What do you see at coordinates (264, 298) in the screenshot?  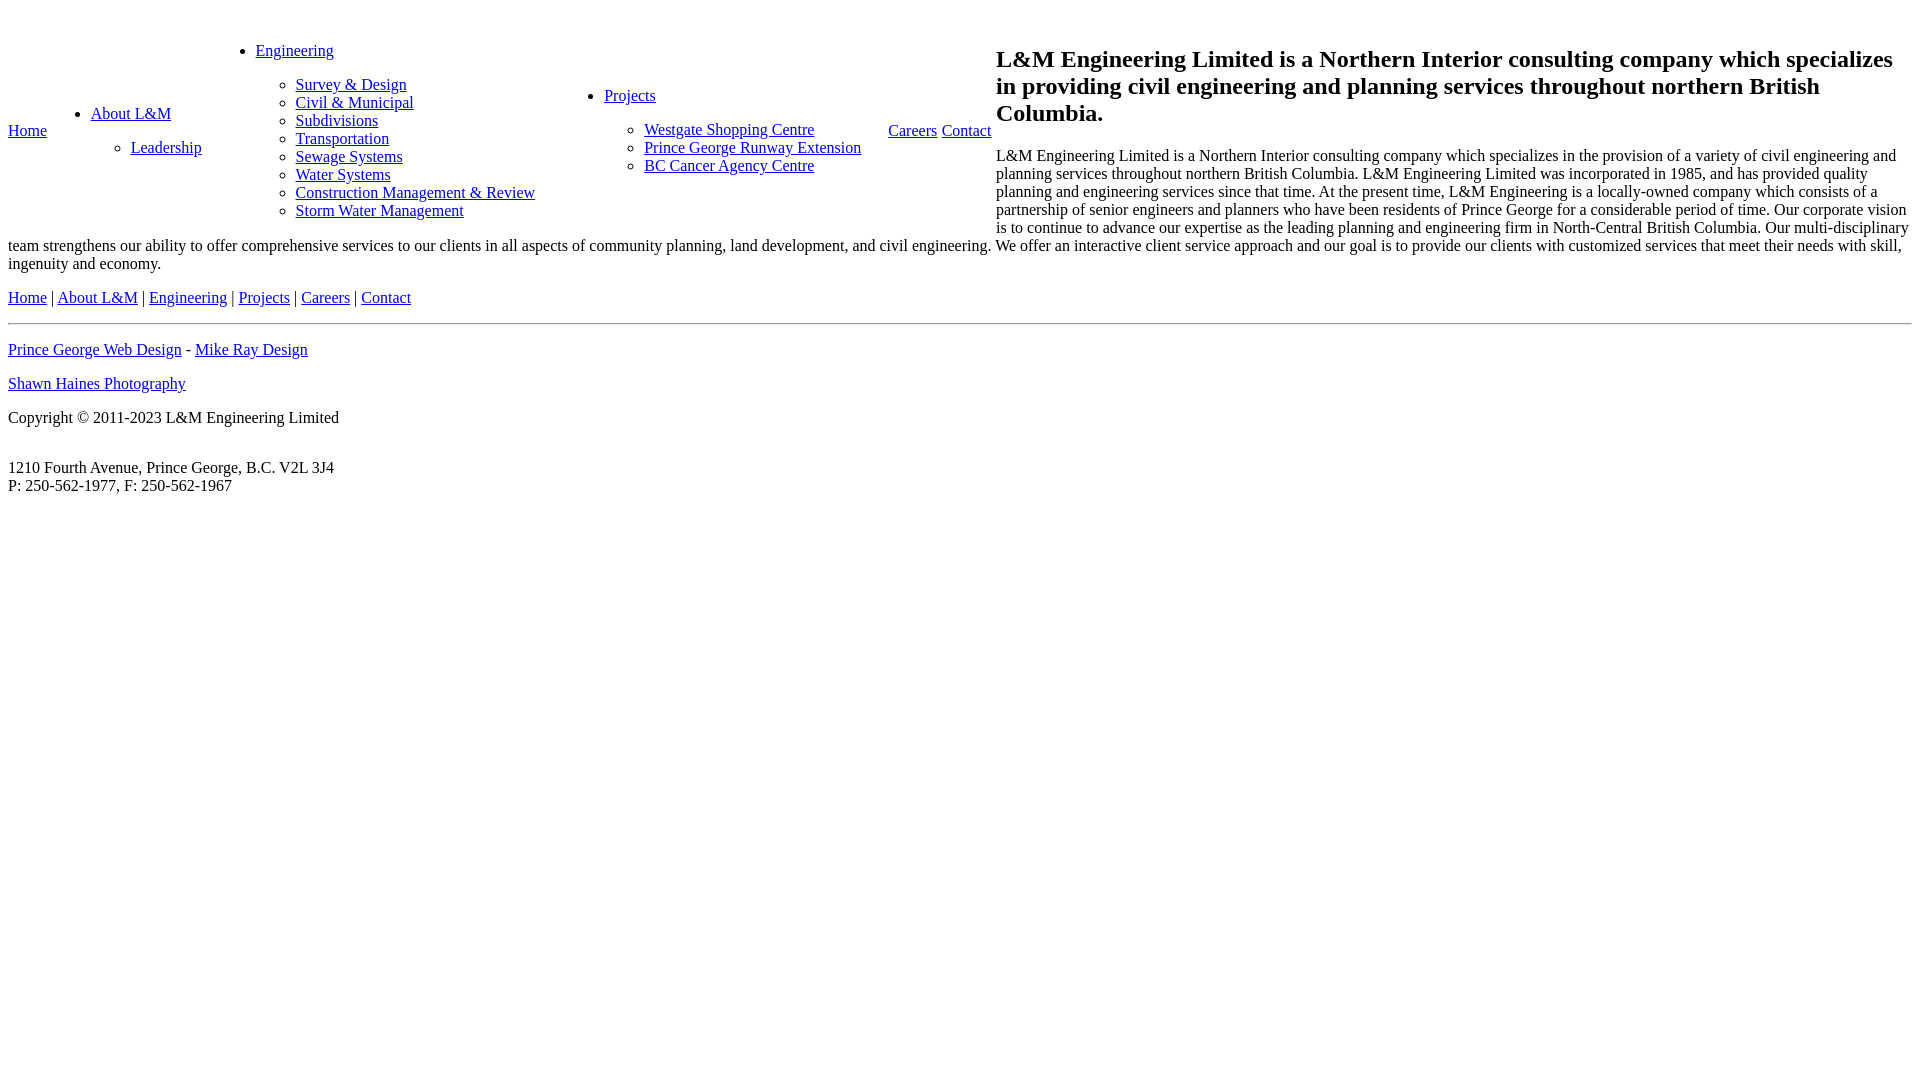 I see `Projects` at bounding box center [264, 298].